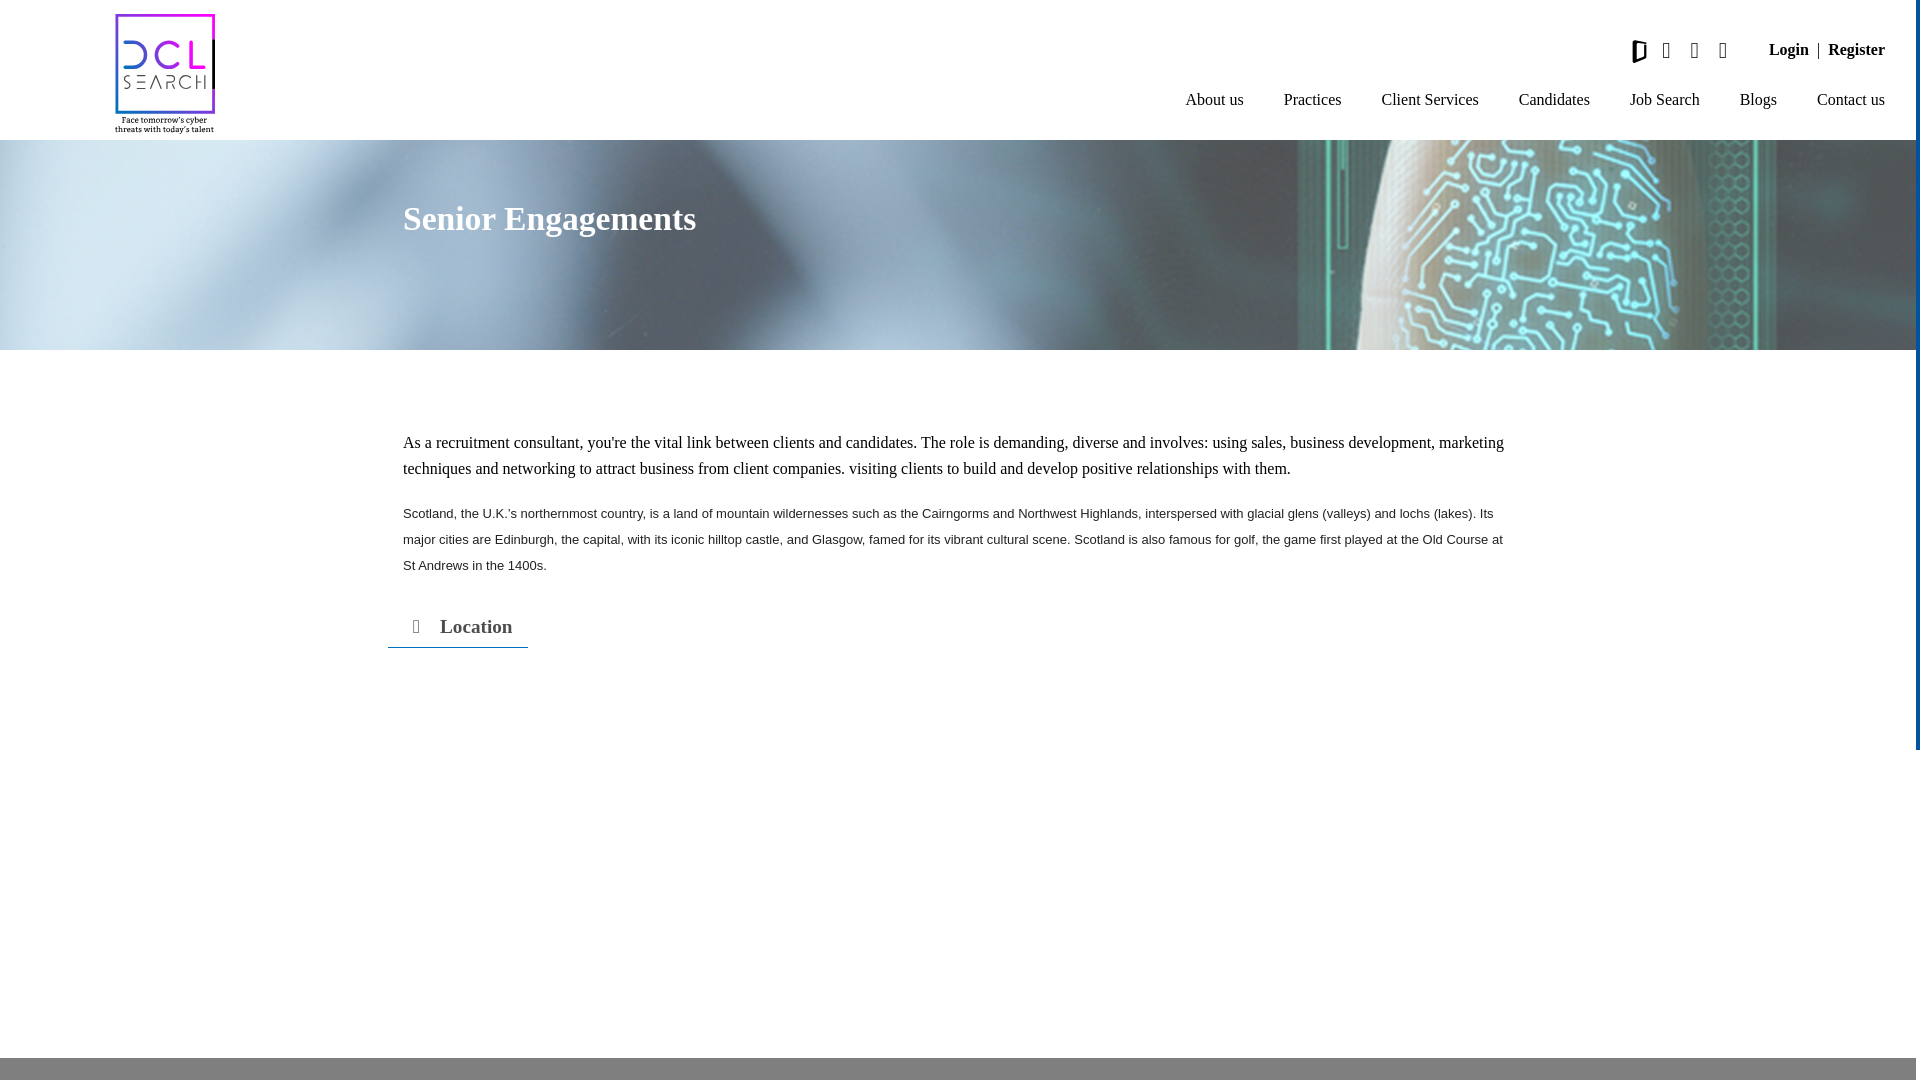 This screenshot has width=1920, height=1080. Describe the element at coordinates (1856, 49) in the screenshot. I see `Register` at that location.